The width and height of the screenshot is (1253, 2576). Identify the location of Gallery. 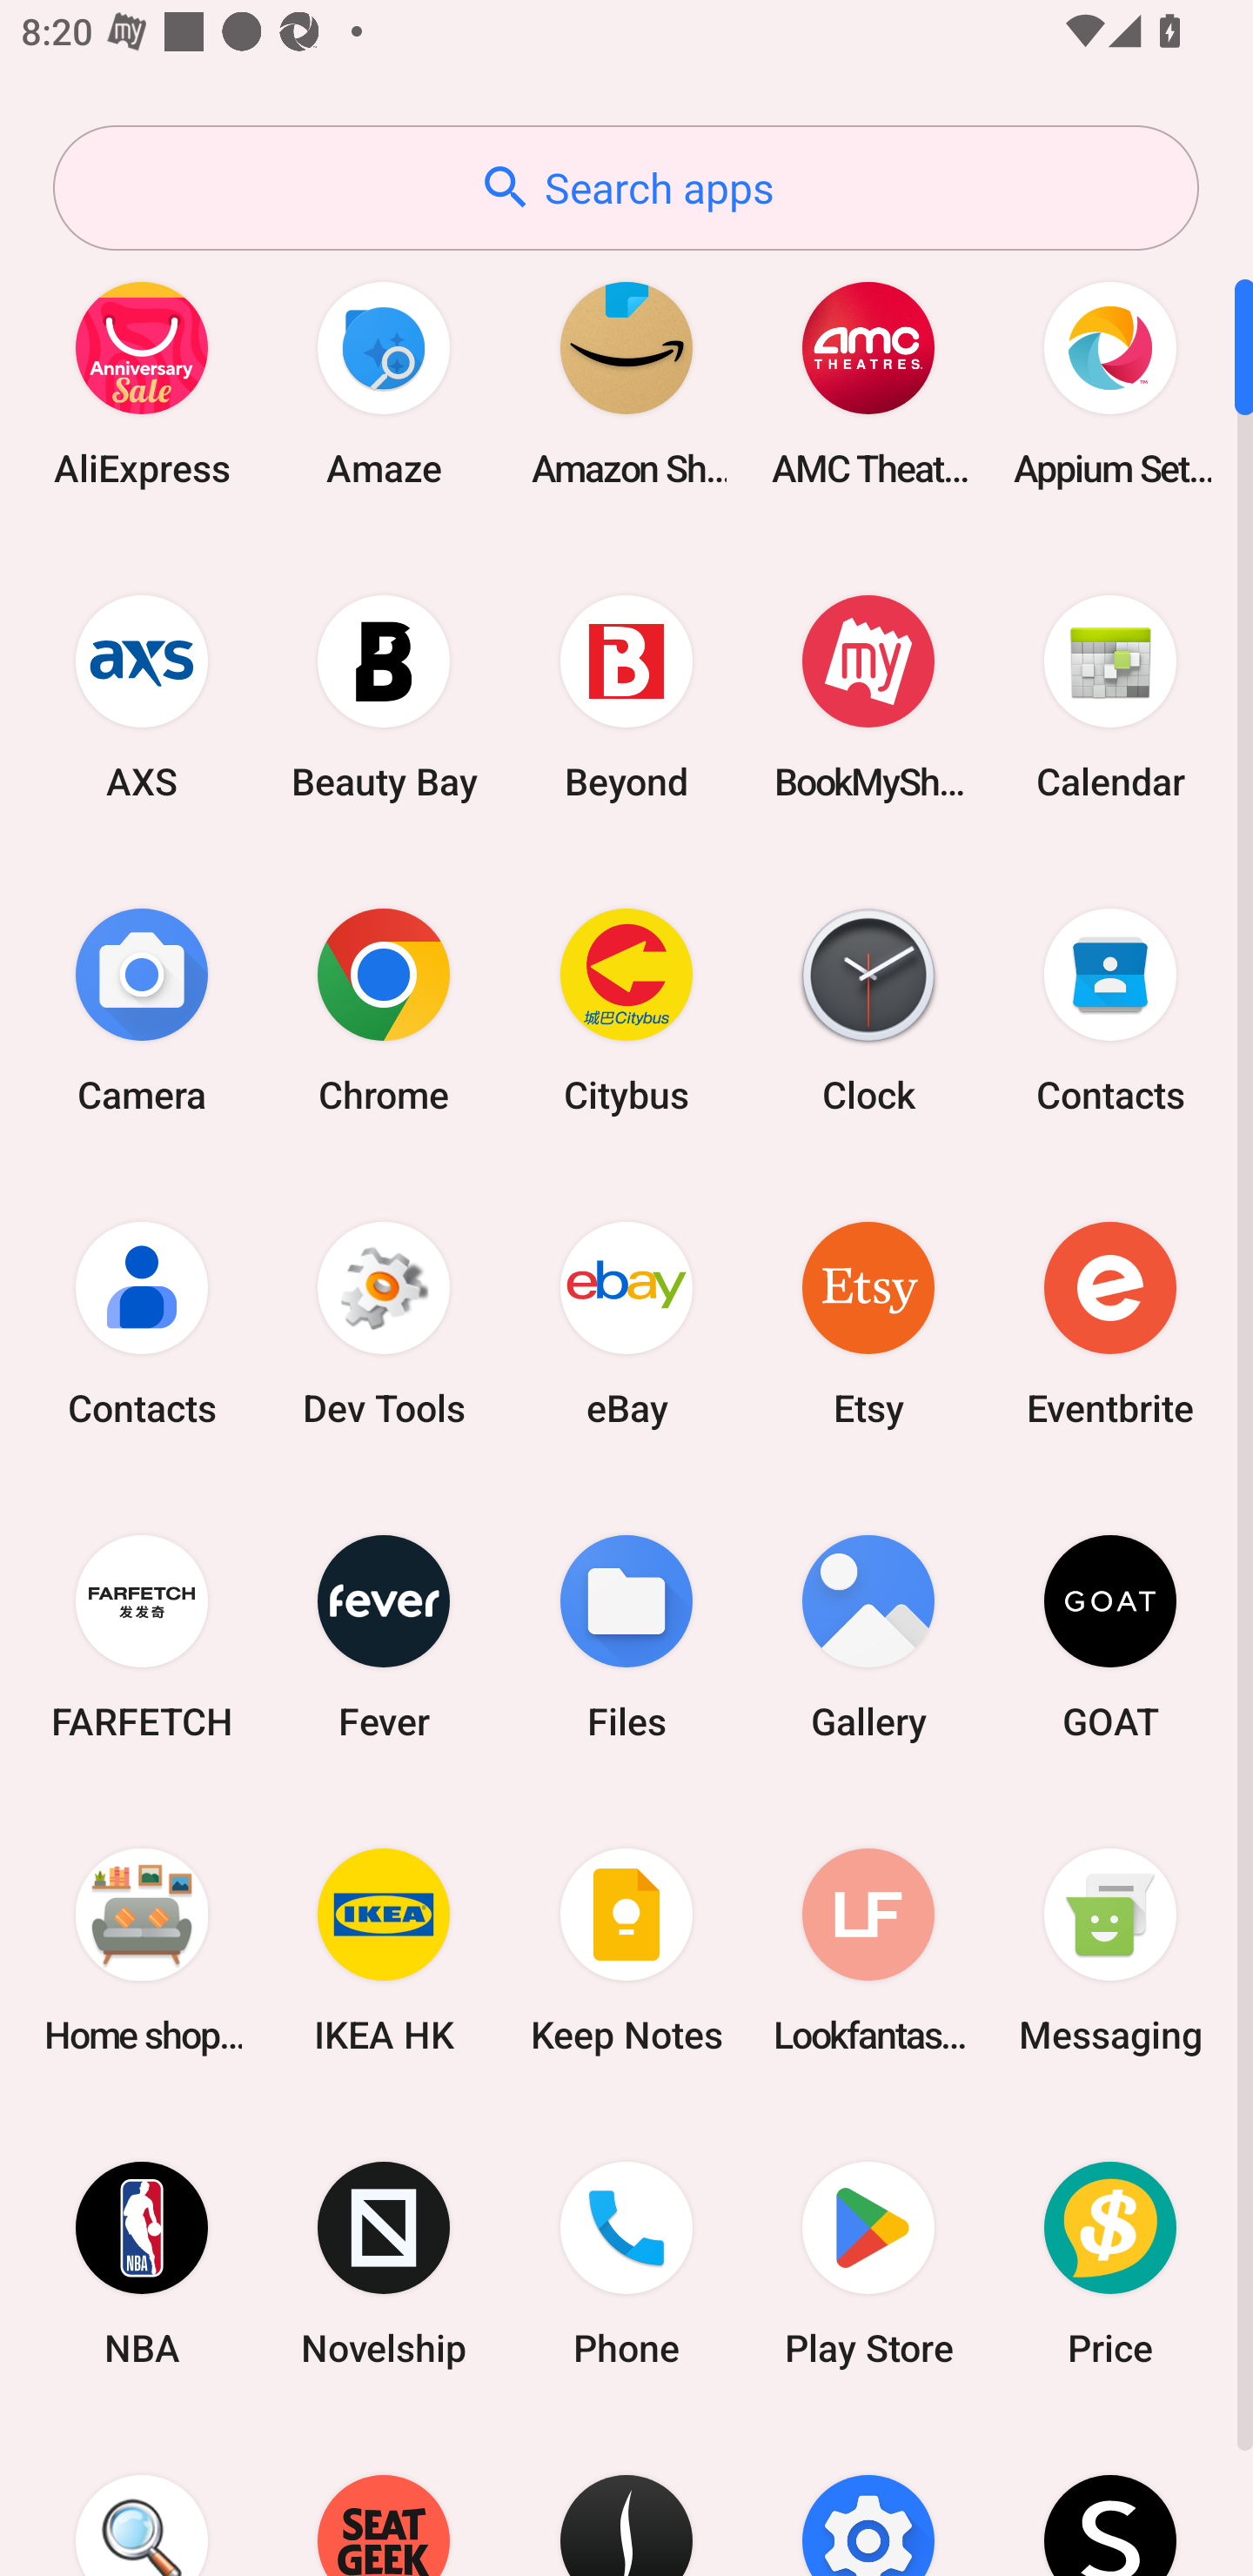
(868, 1636).